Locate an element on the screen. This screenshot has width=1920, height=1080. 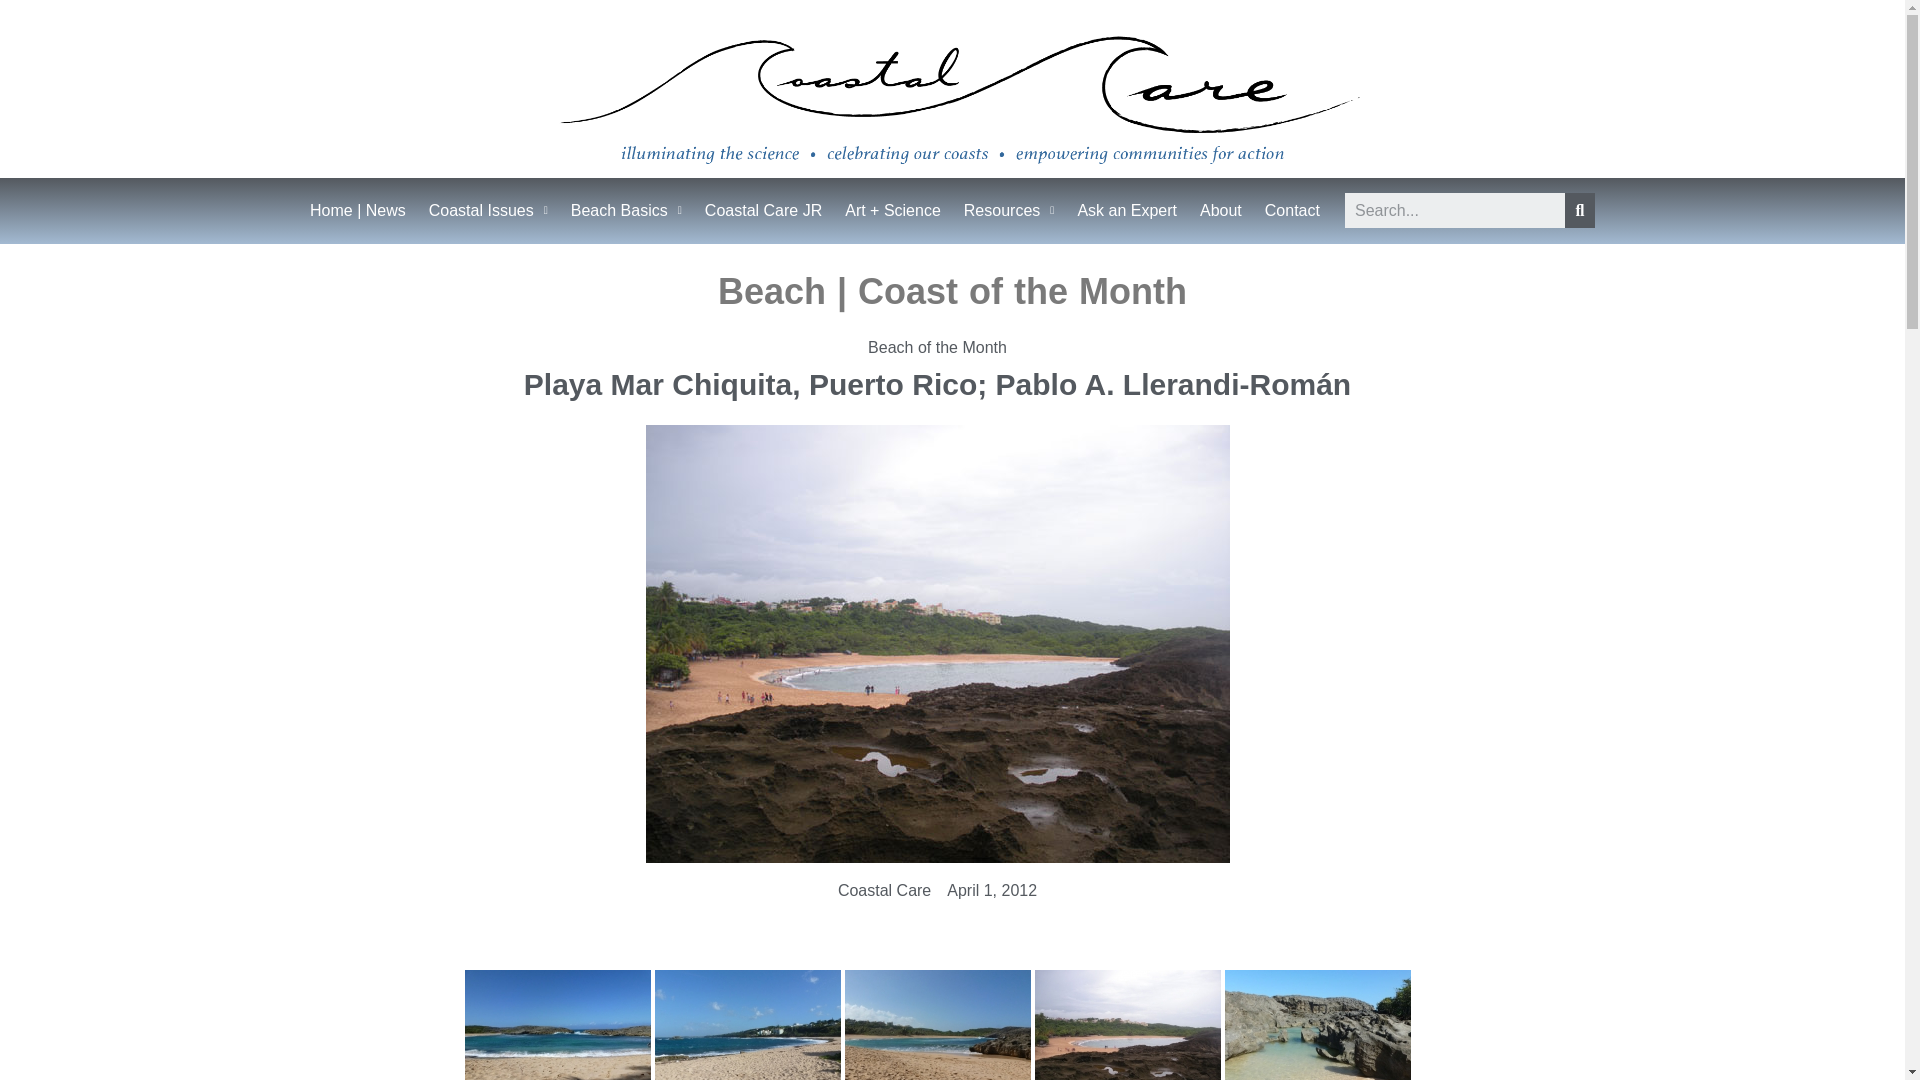
Ask an Expert is located at coordinates (1126, 210).